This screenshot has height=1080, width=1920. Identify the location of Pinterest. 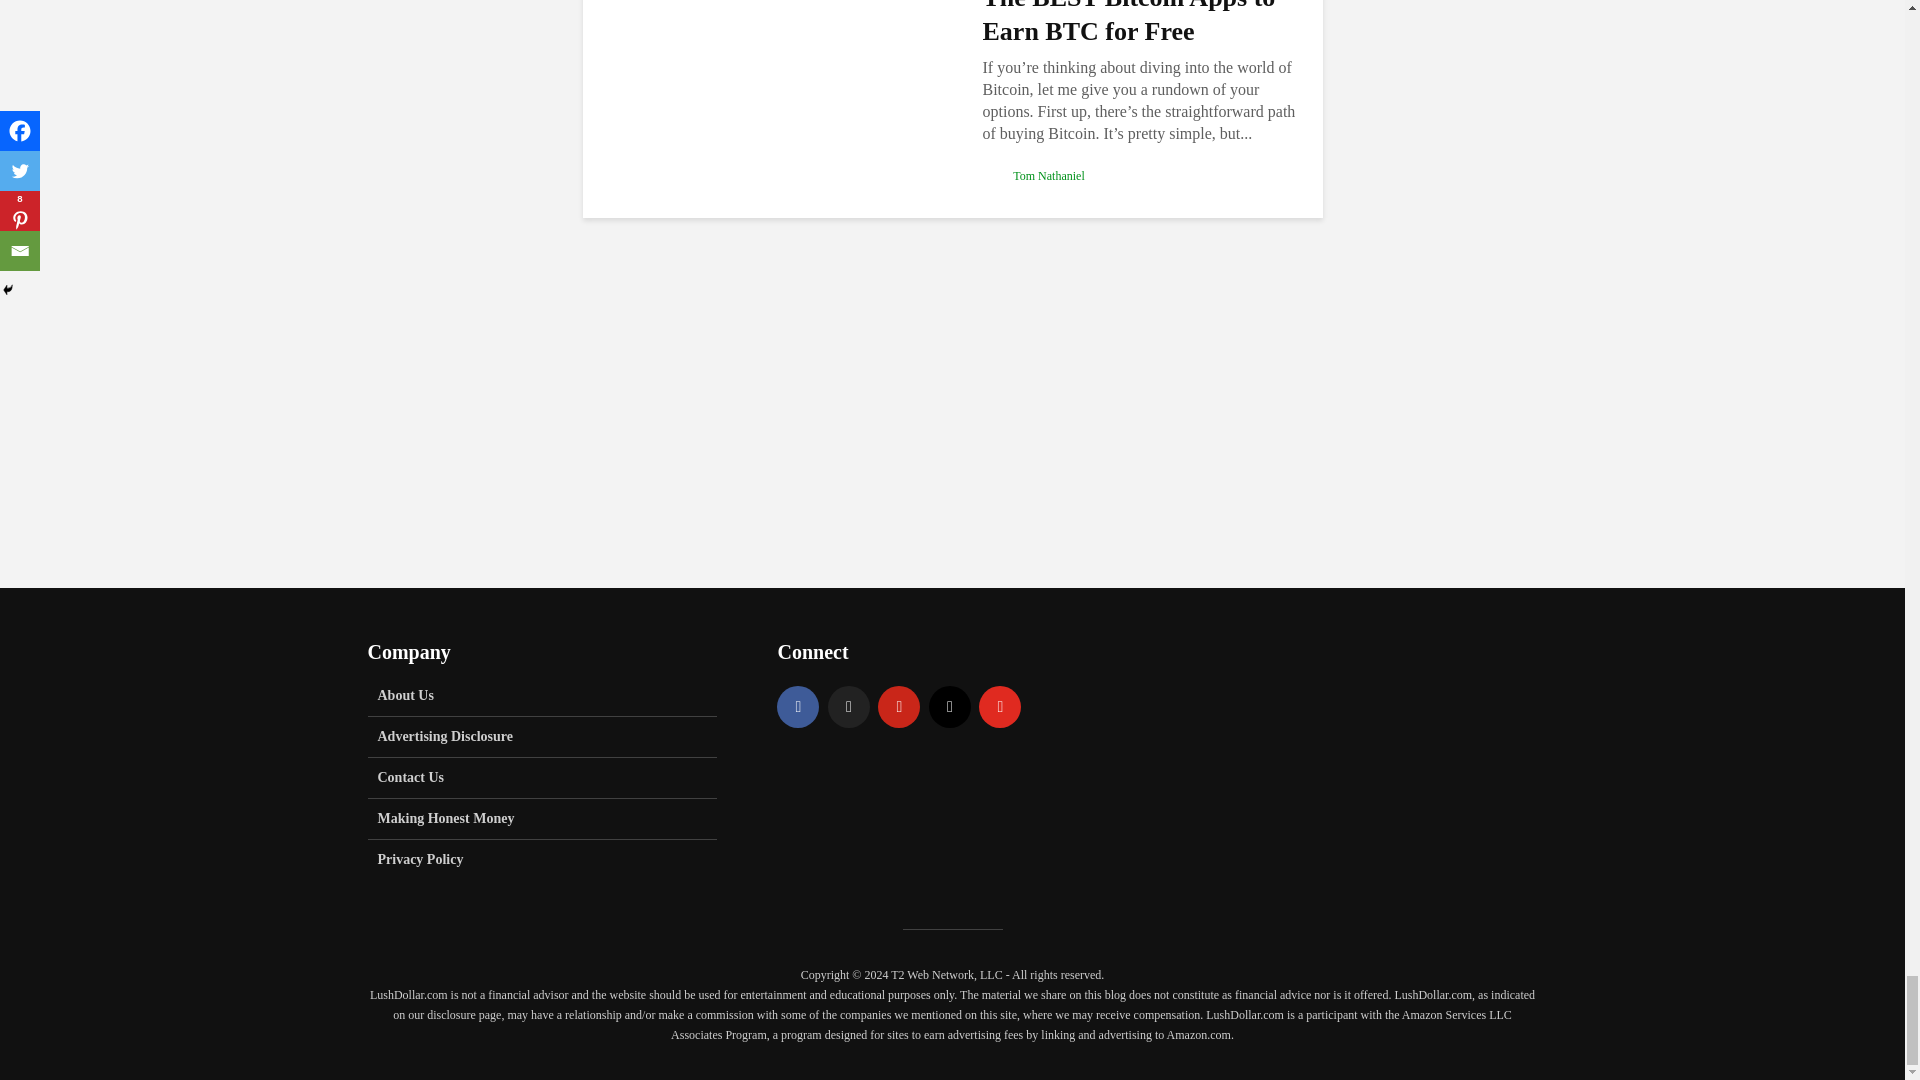
(898, 706).